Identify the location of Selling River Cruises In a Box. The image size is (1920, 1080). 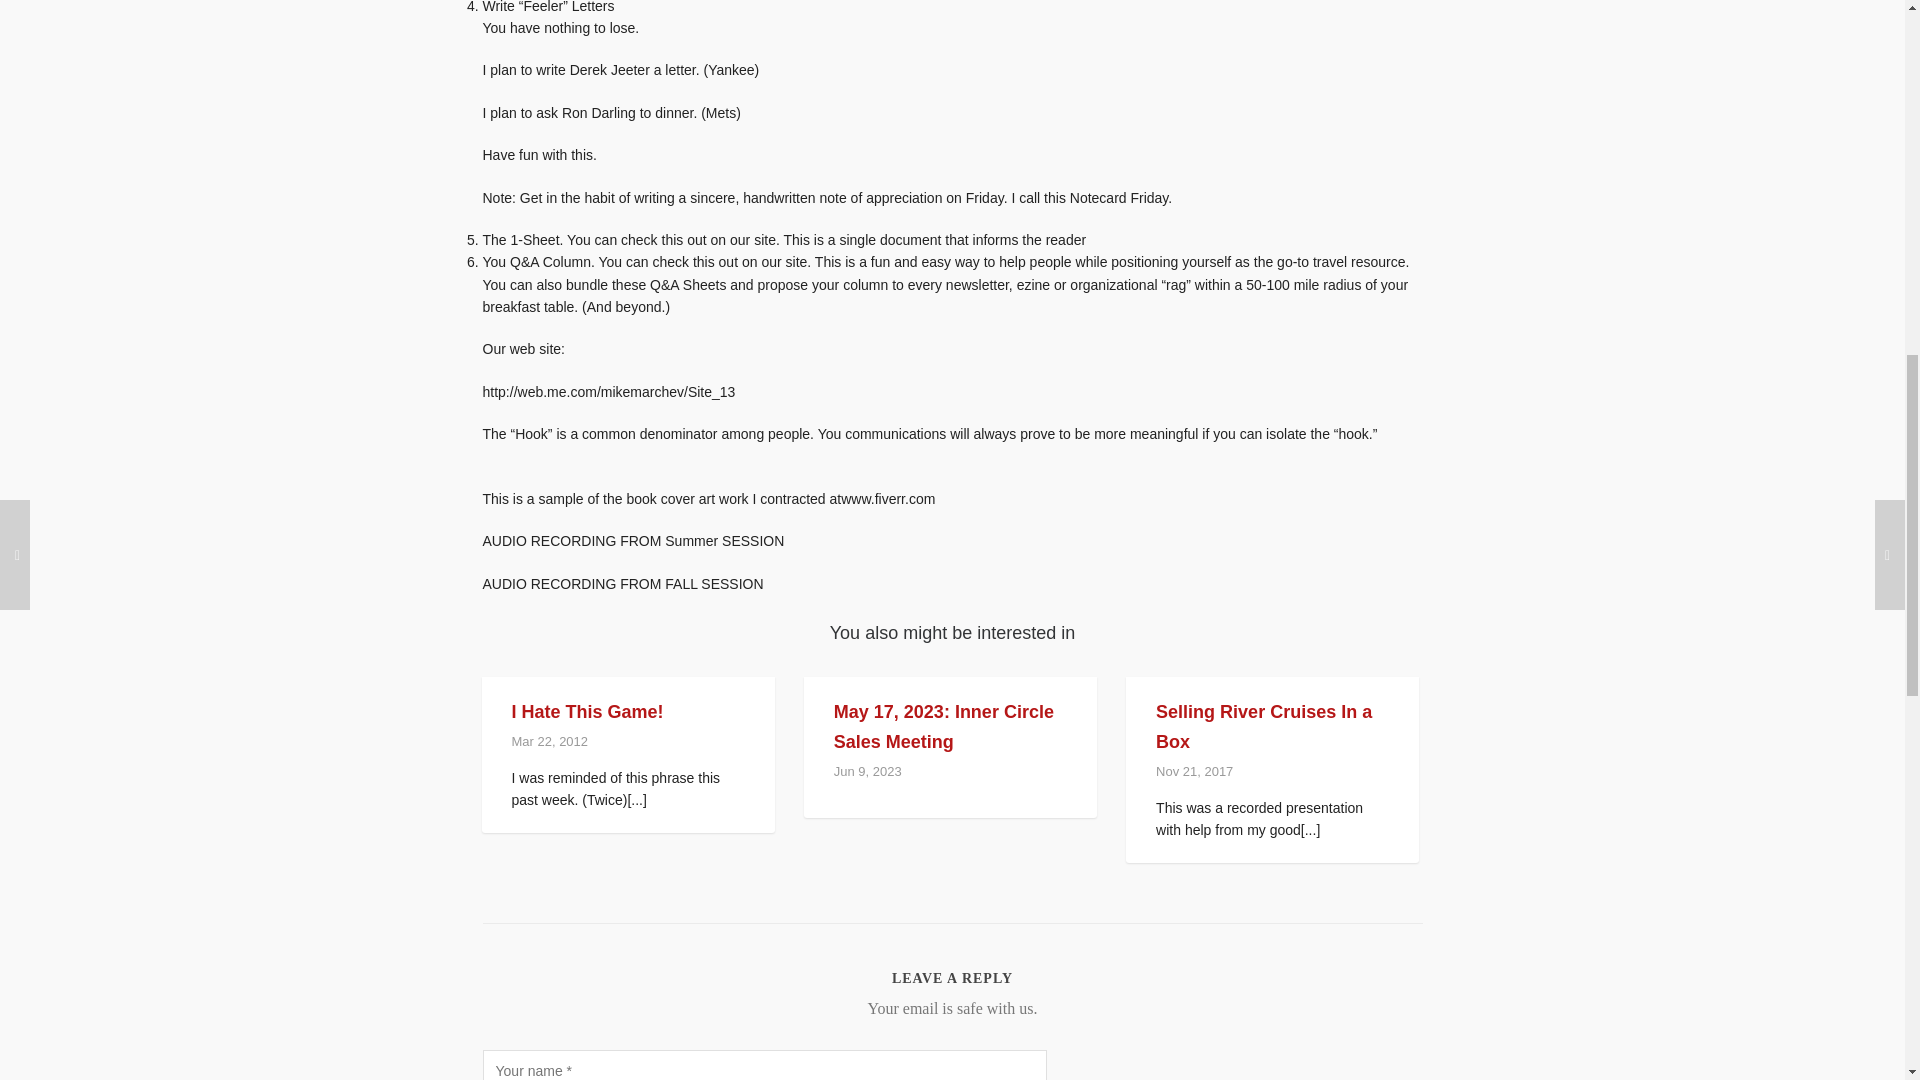
(1264, 726).